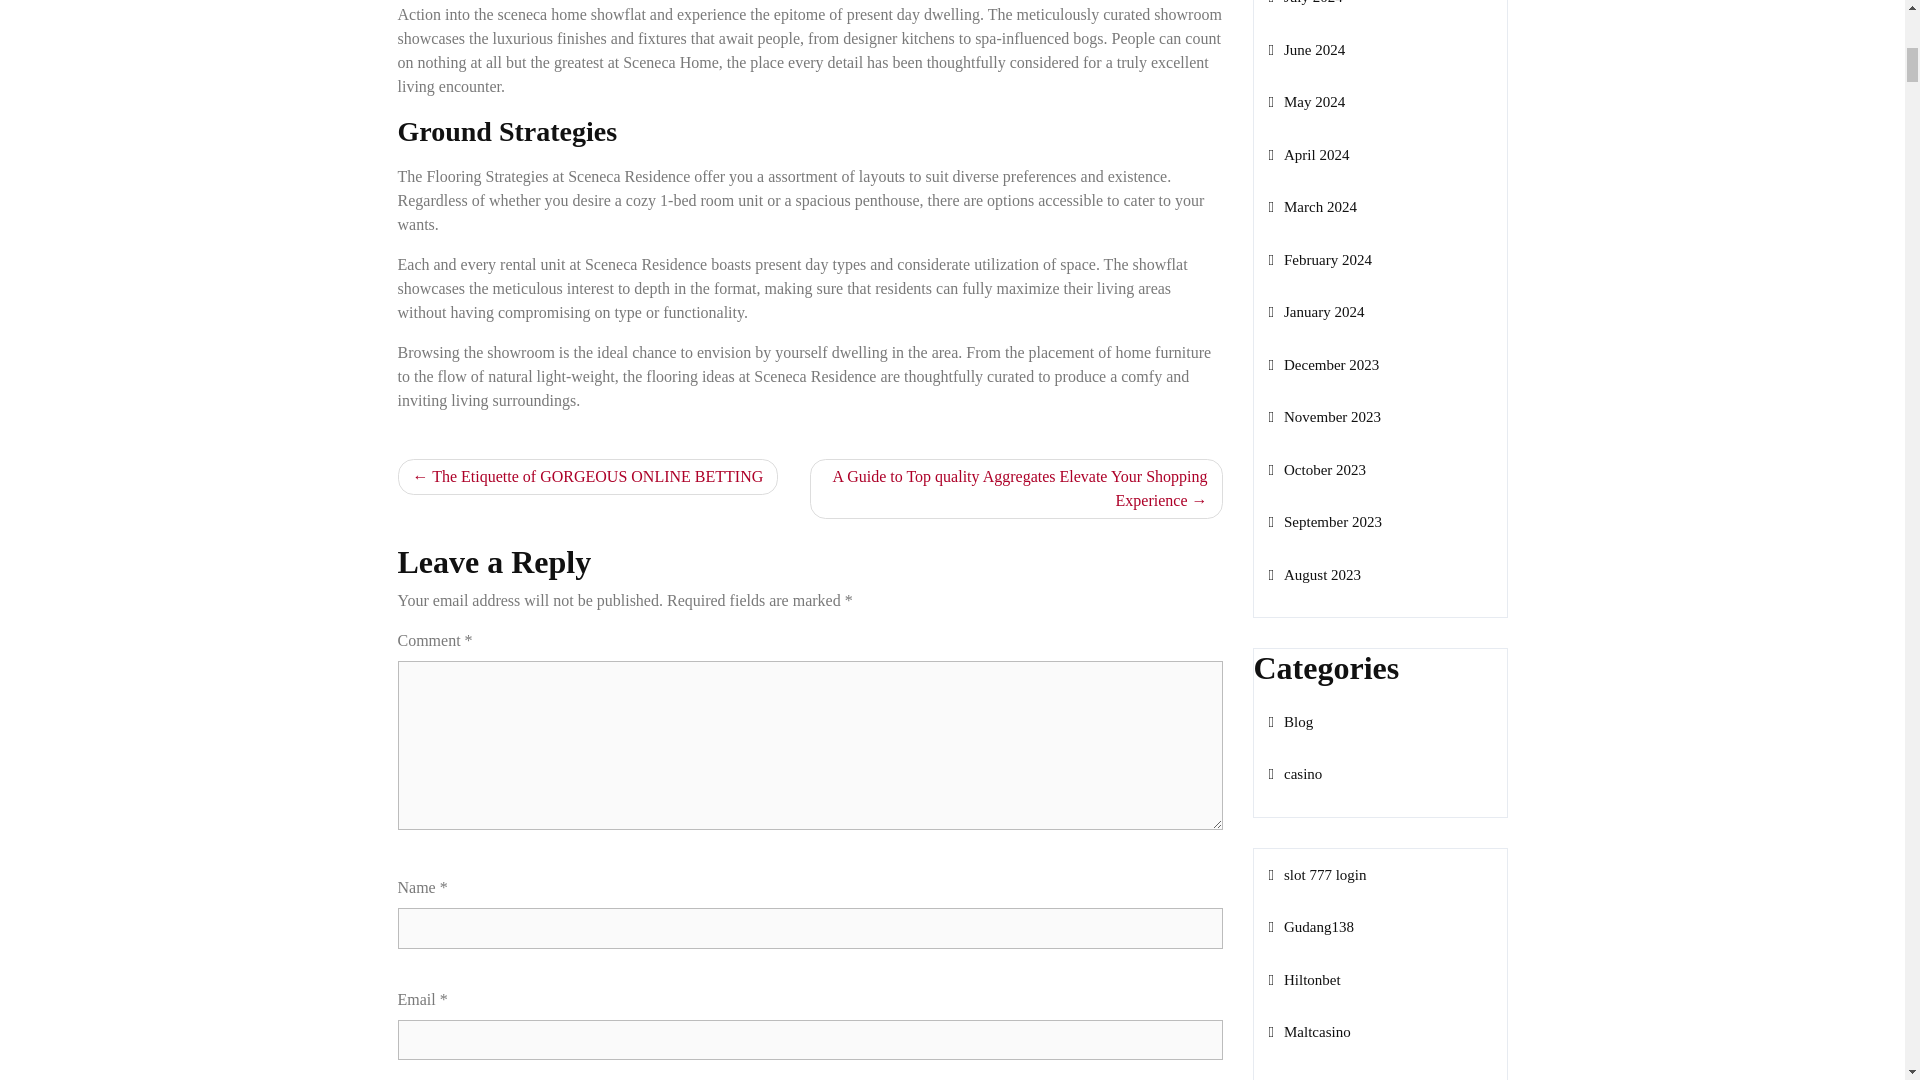 This screenshot has height=1080, width=1920. I want to click on Hiltonbet, so click(1304, 980).